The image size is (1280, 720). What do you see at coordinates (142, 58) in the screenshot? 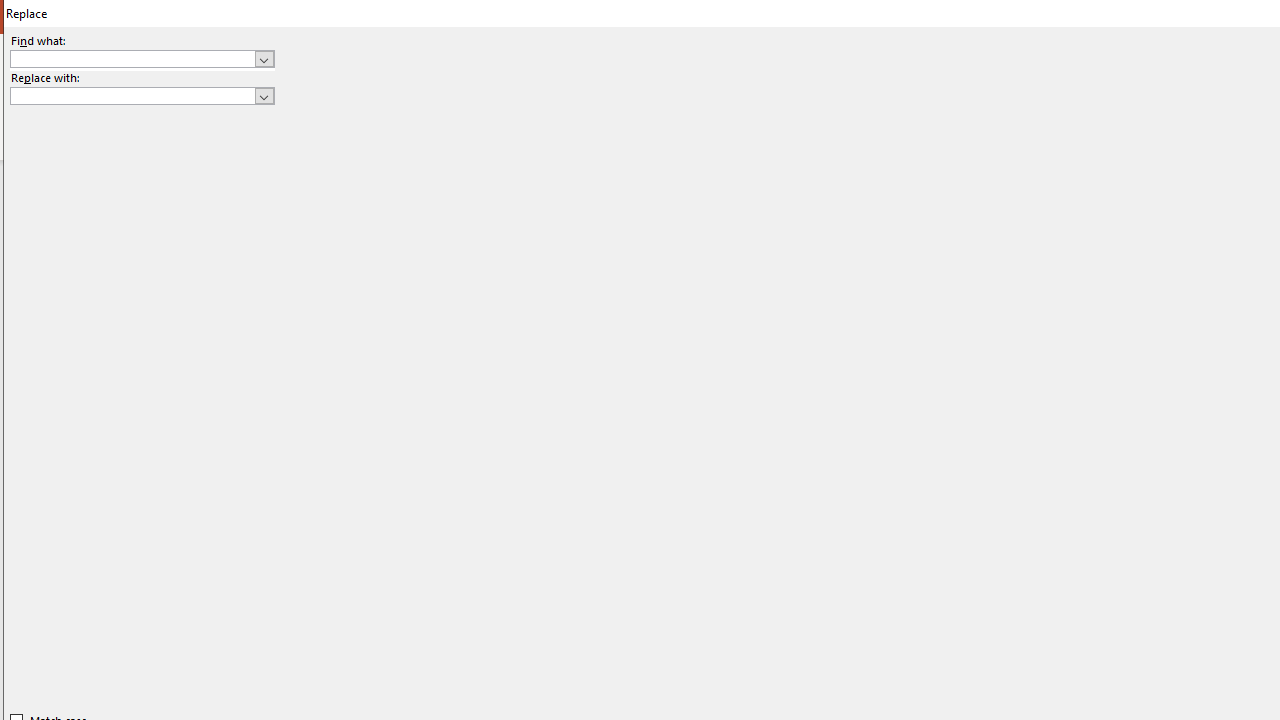
I see `Find what` at bounding box center [142, 58].